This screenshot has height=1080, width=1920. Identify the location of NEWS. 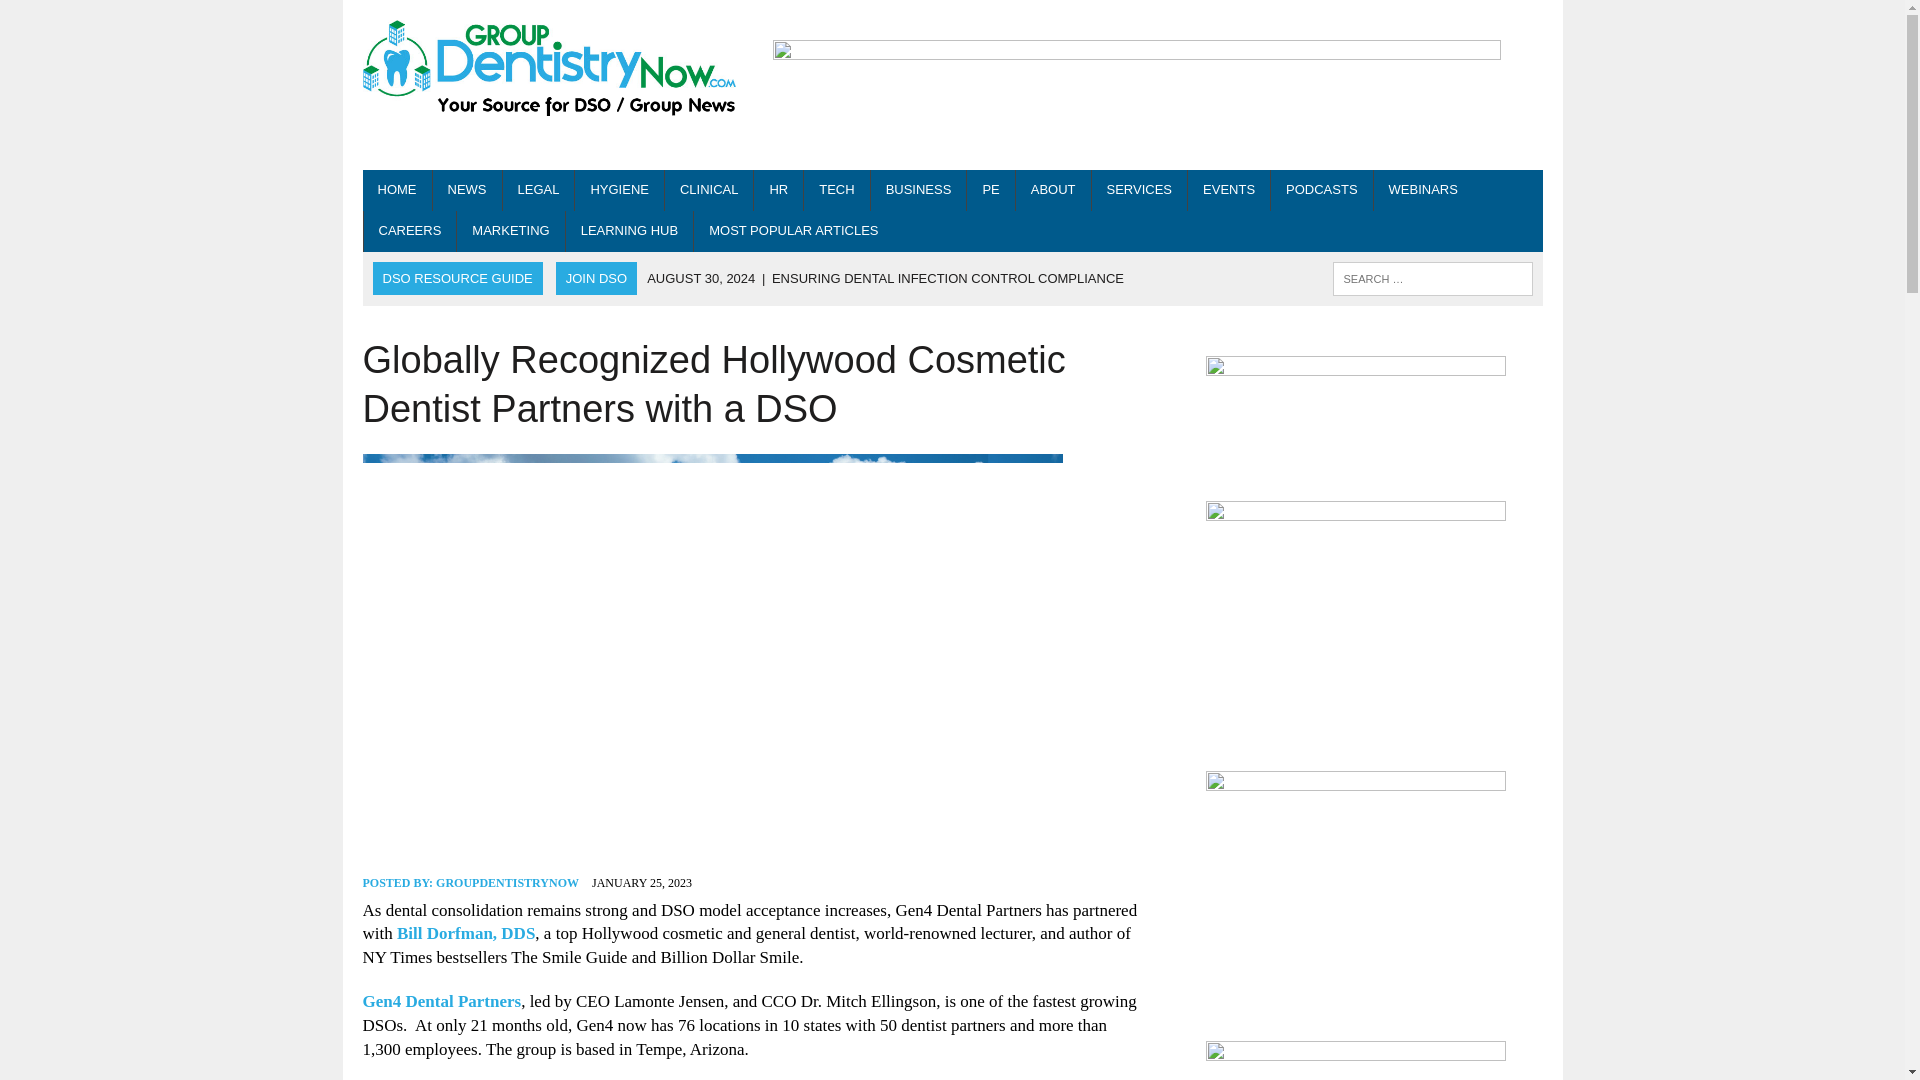
(466, 190).